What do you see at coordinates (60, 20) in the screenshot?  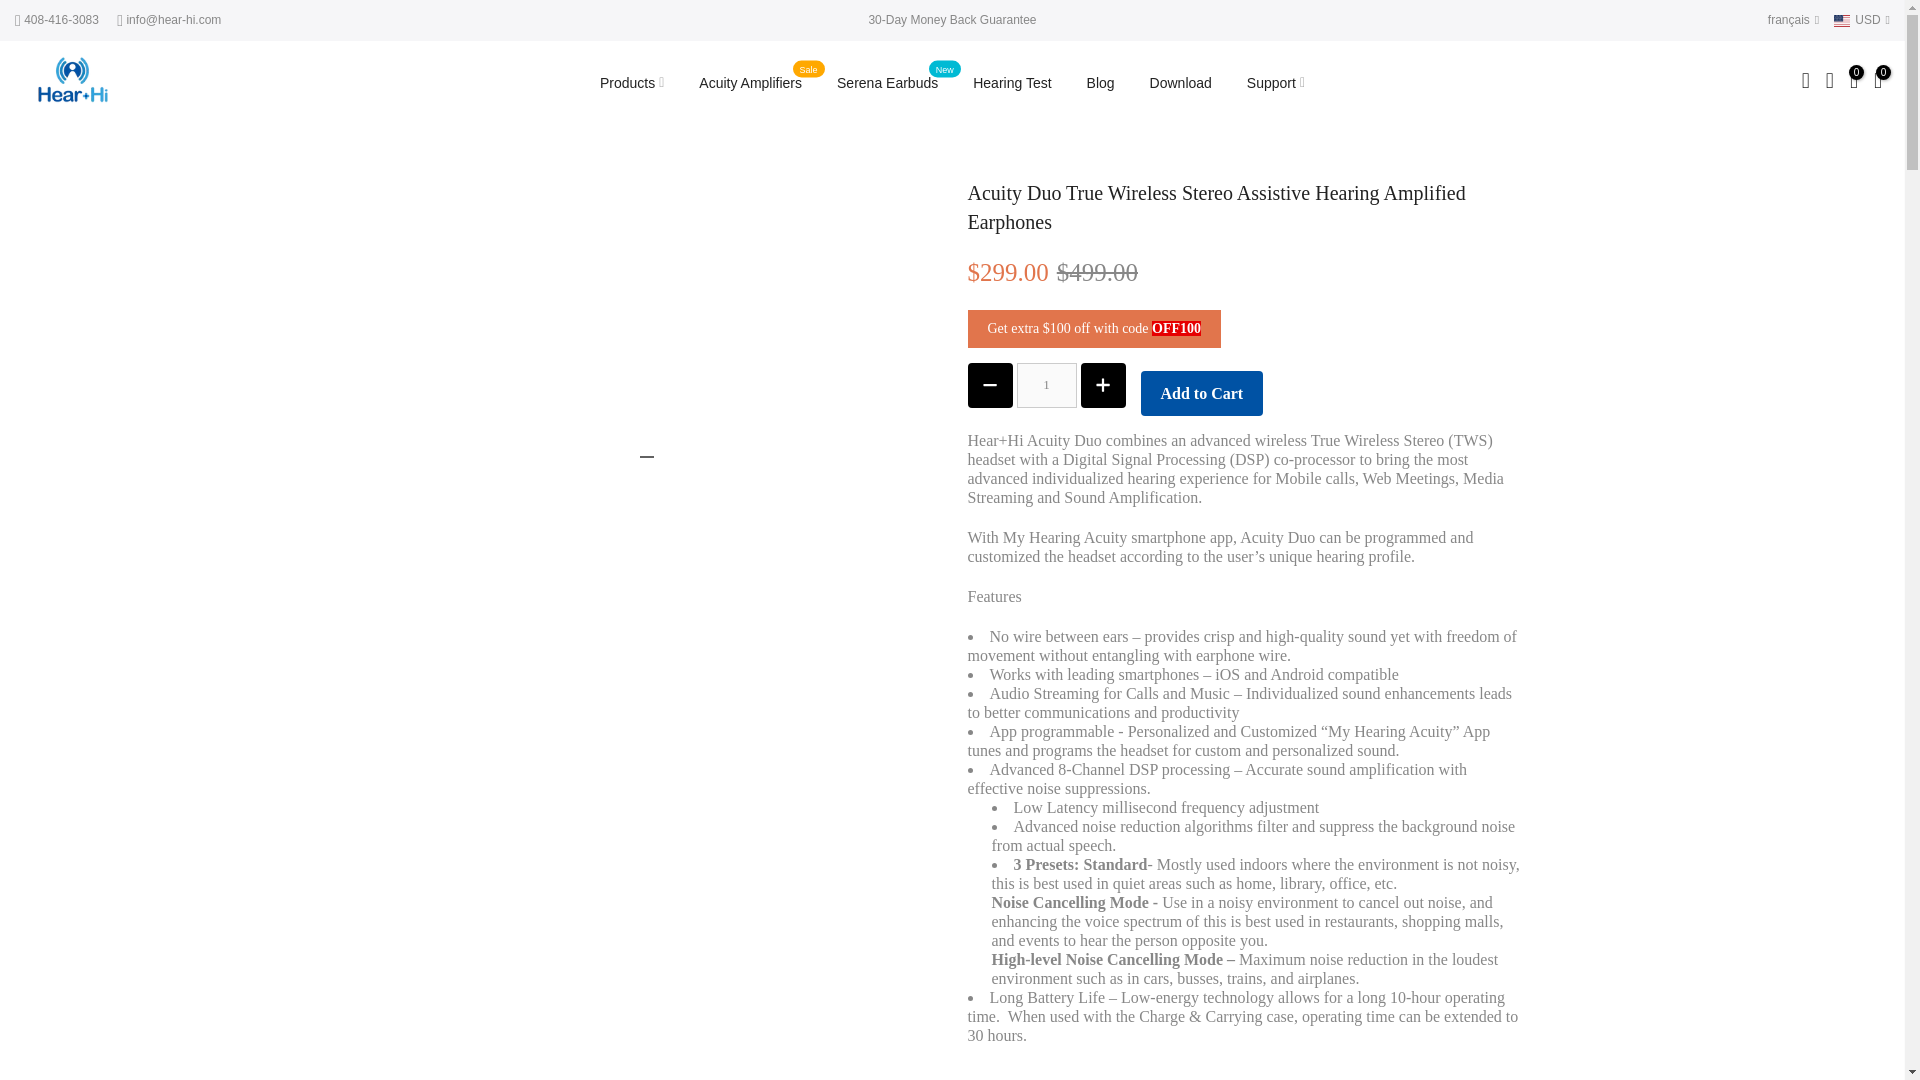 I see `408-416-3083` at bounding box center [60, 20].